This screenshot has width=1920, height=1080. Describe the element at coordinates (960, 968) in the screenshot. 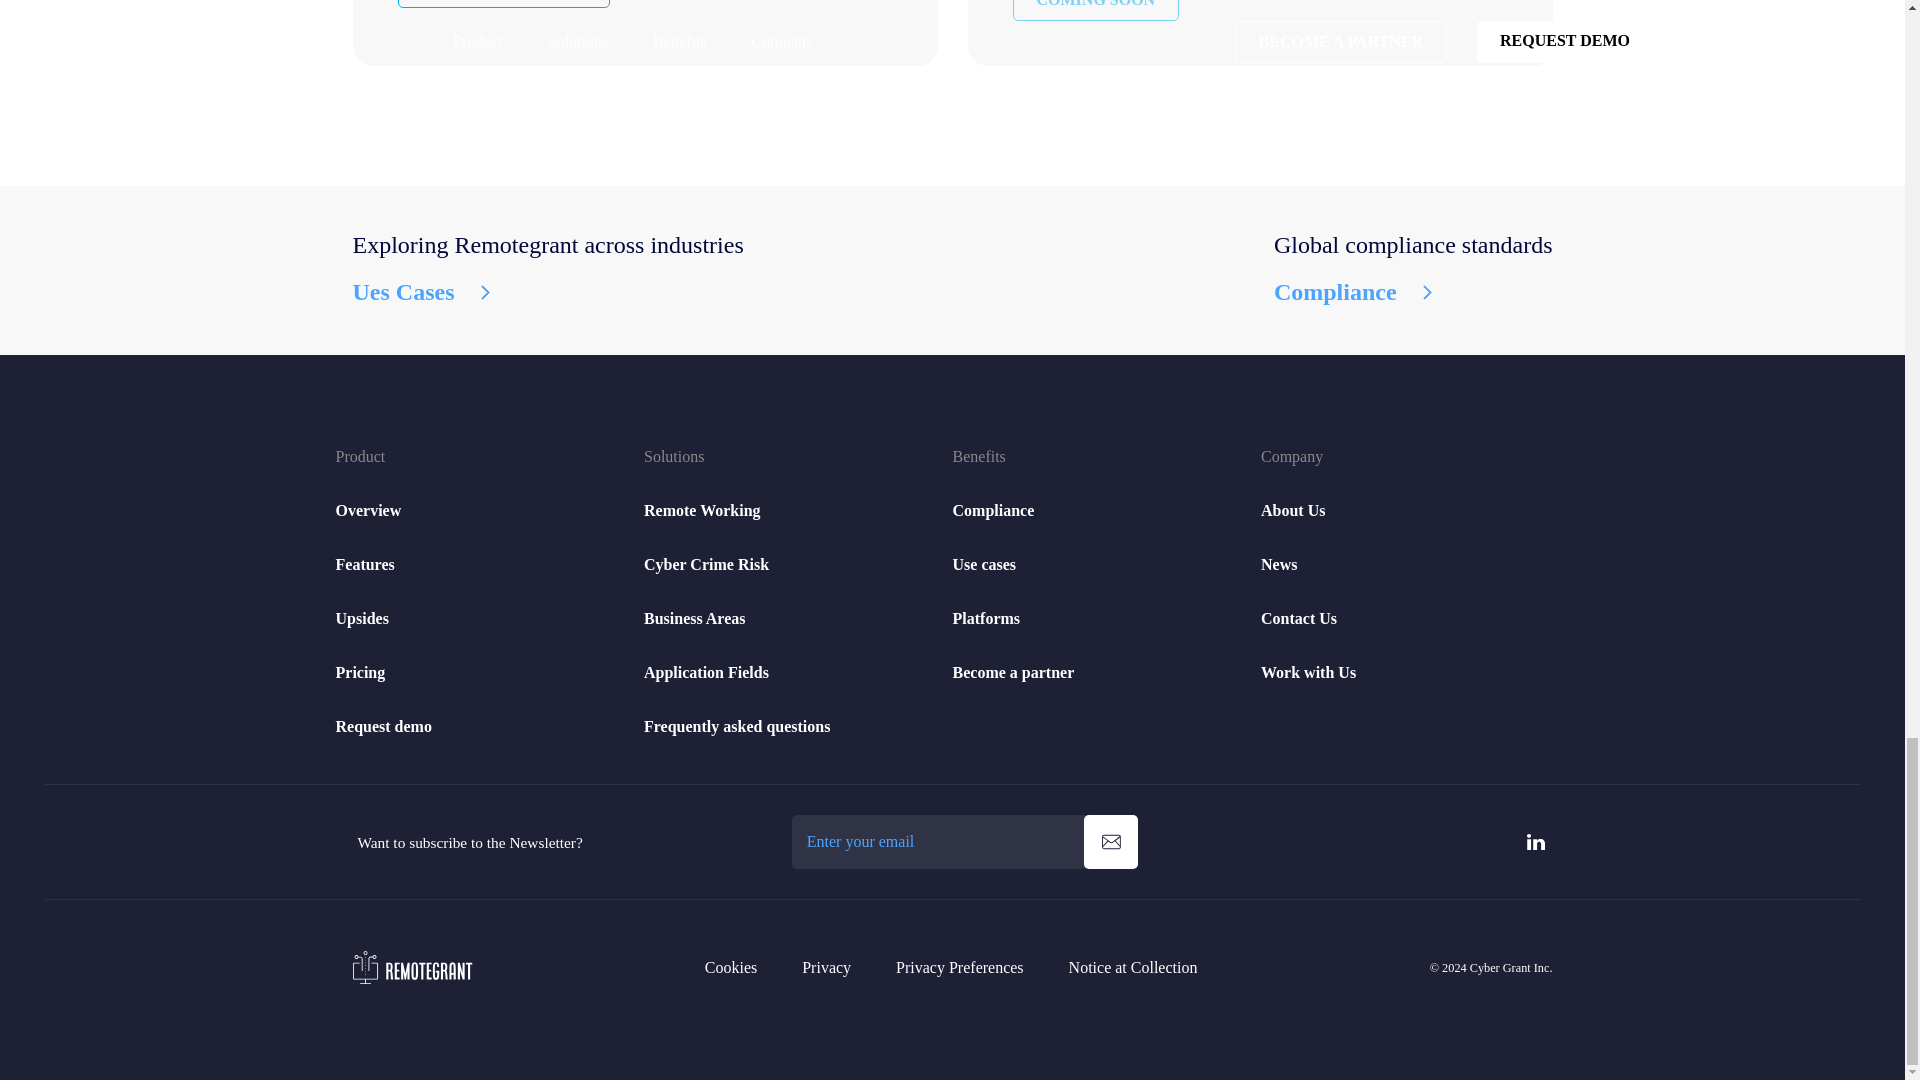

I see `Privacy Preferences` at that location.